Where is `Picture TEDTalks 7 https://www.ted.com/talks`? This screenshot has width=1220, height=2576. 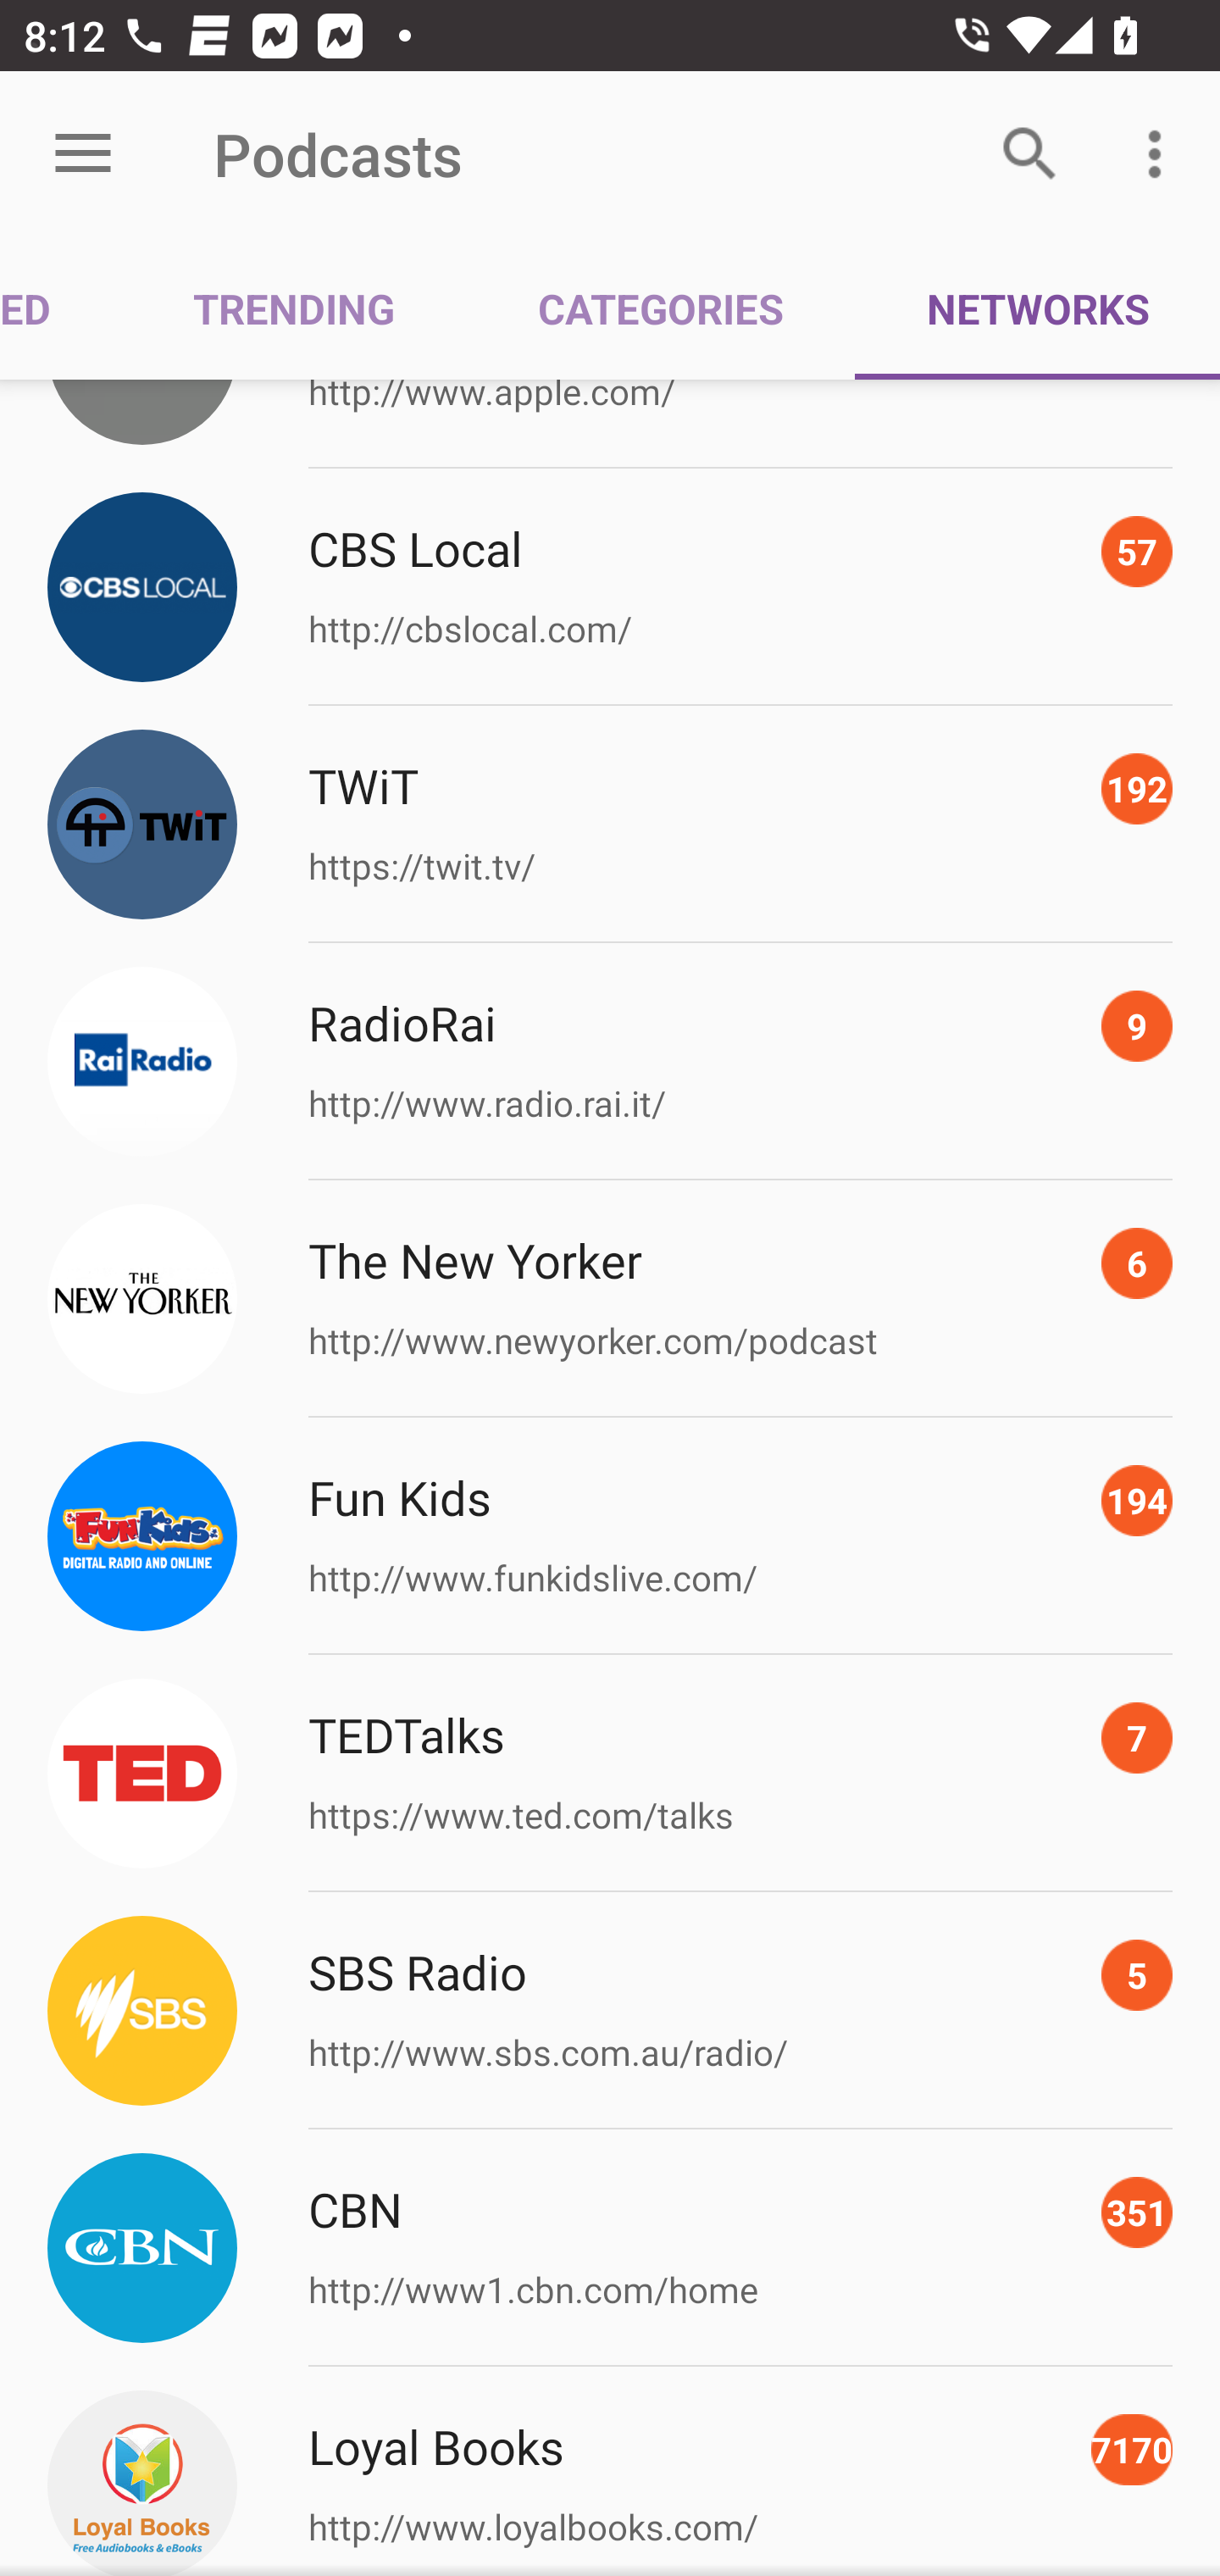
Picture TEDTalks 7 https://www.ted.com/talks is located at coordinates (610, 1773).